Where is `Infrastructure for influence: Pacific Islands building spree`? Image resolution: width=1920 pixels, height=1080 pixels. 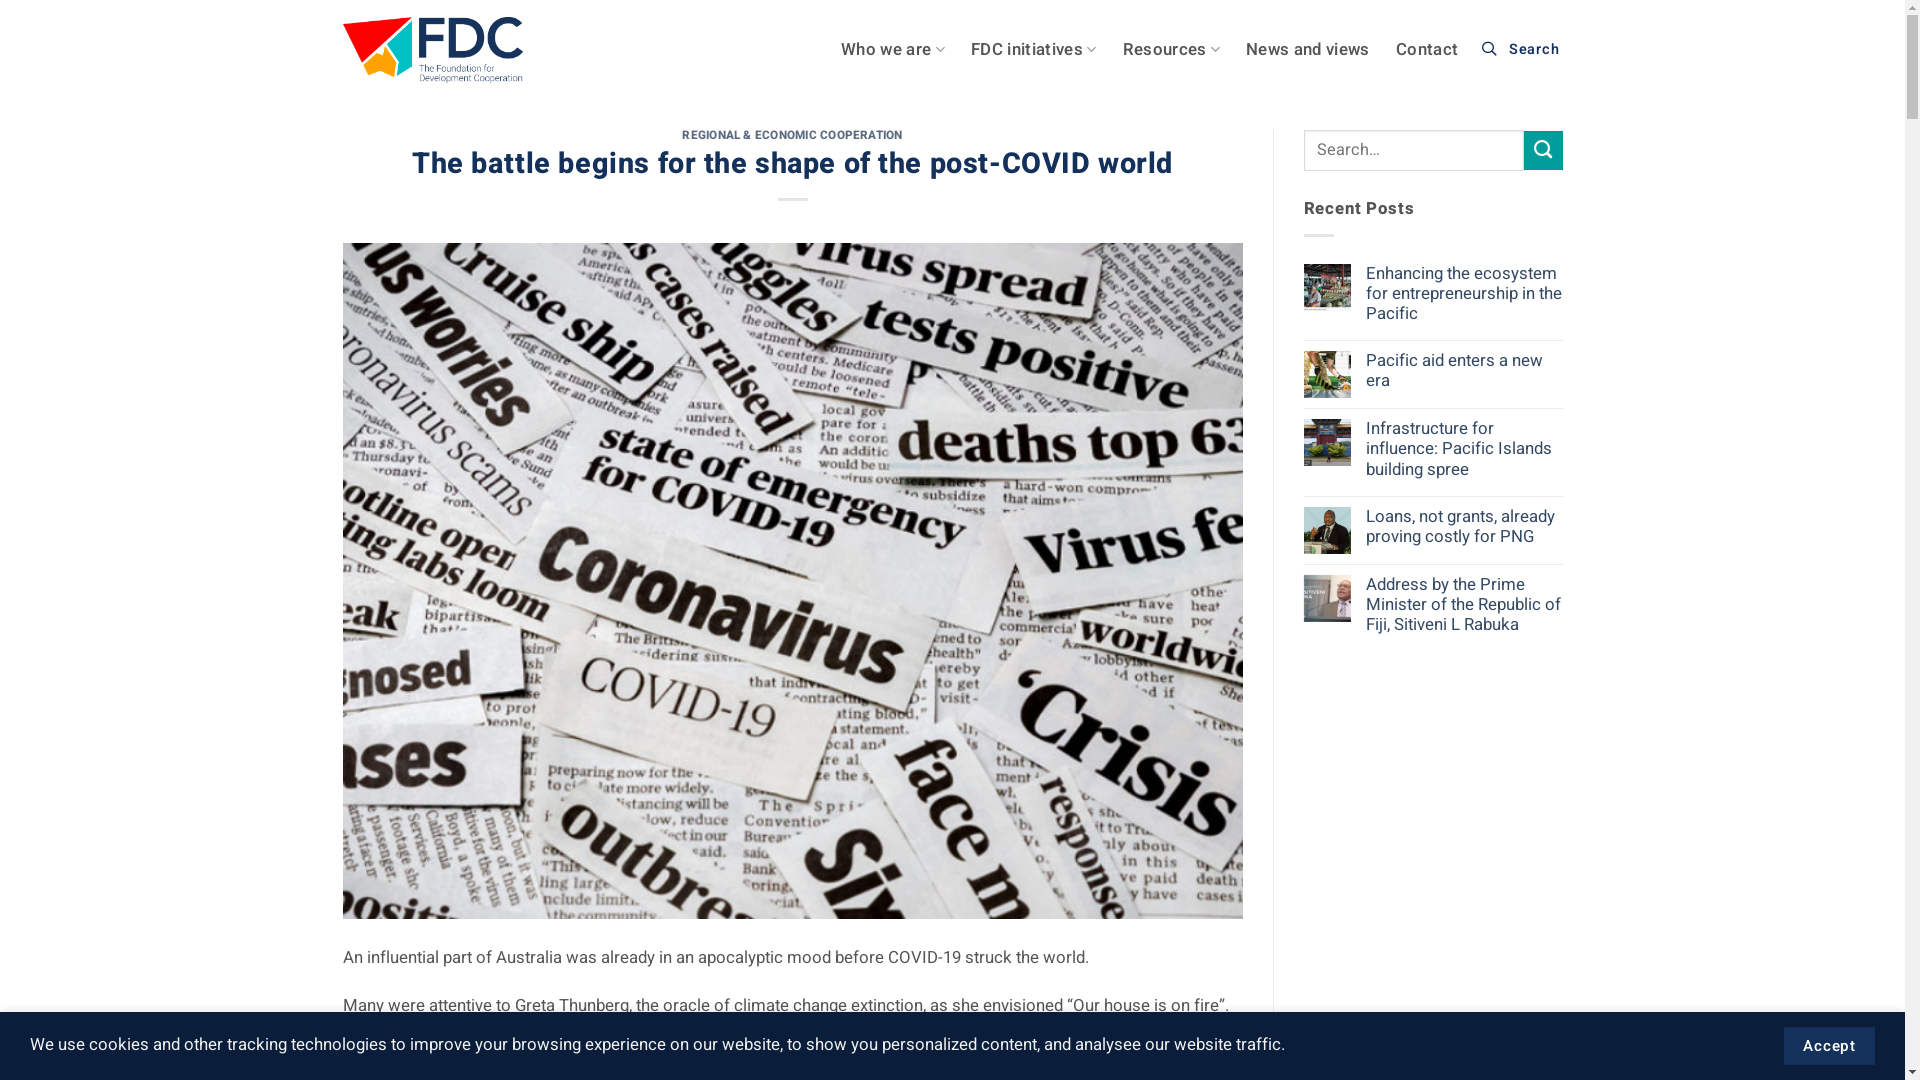
Infrastructure for influence: Pacific Islands building spree is located at coordinates (1464, 449).